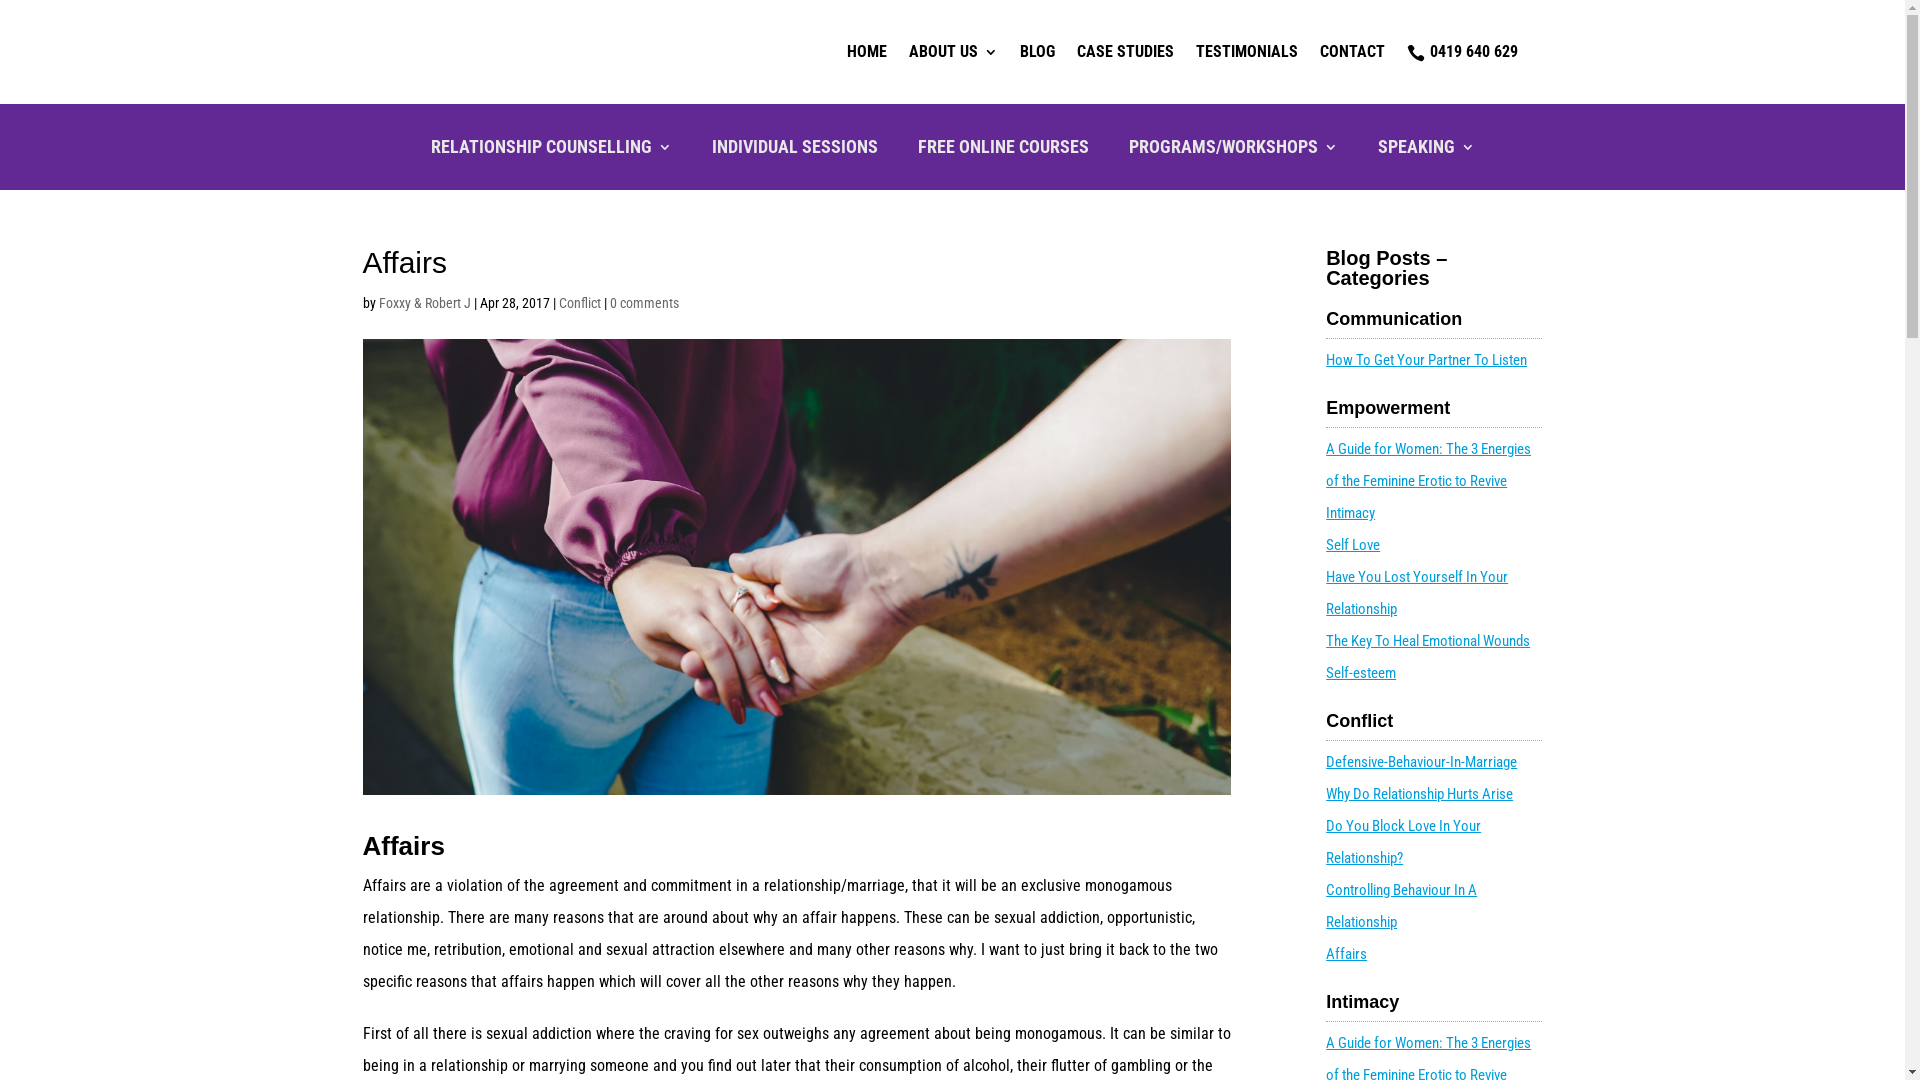 The height and width of the screenshot is (1080, 1920). Describe the element at coordinates (1404, 842) in the screenshot. I see `Do You Block Love In Your Relationship?` at that location.